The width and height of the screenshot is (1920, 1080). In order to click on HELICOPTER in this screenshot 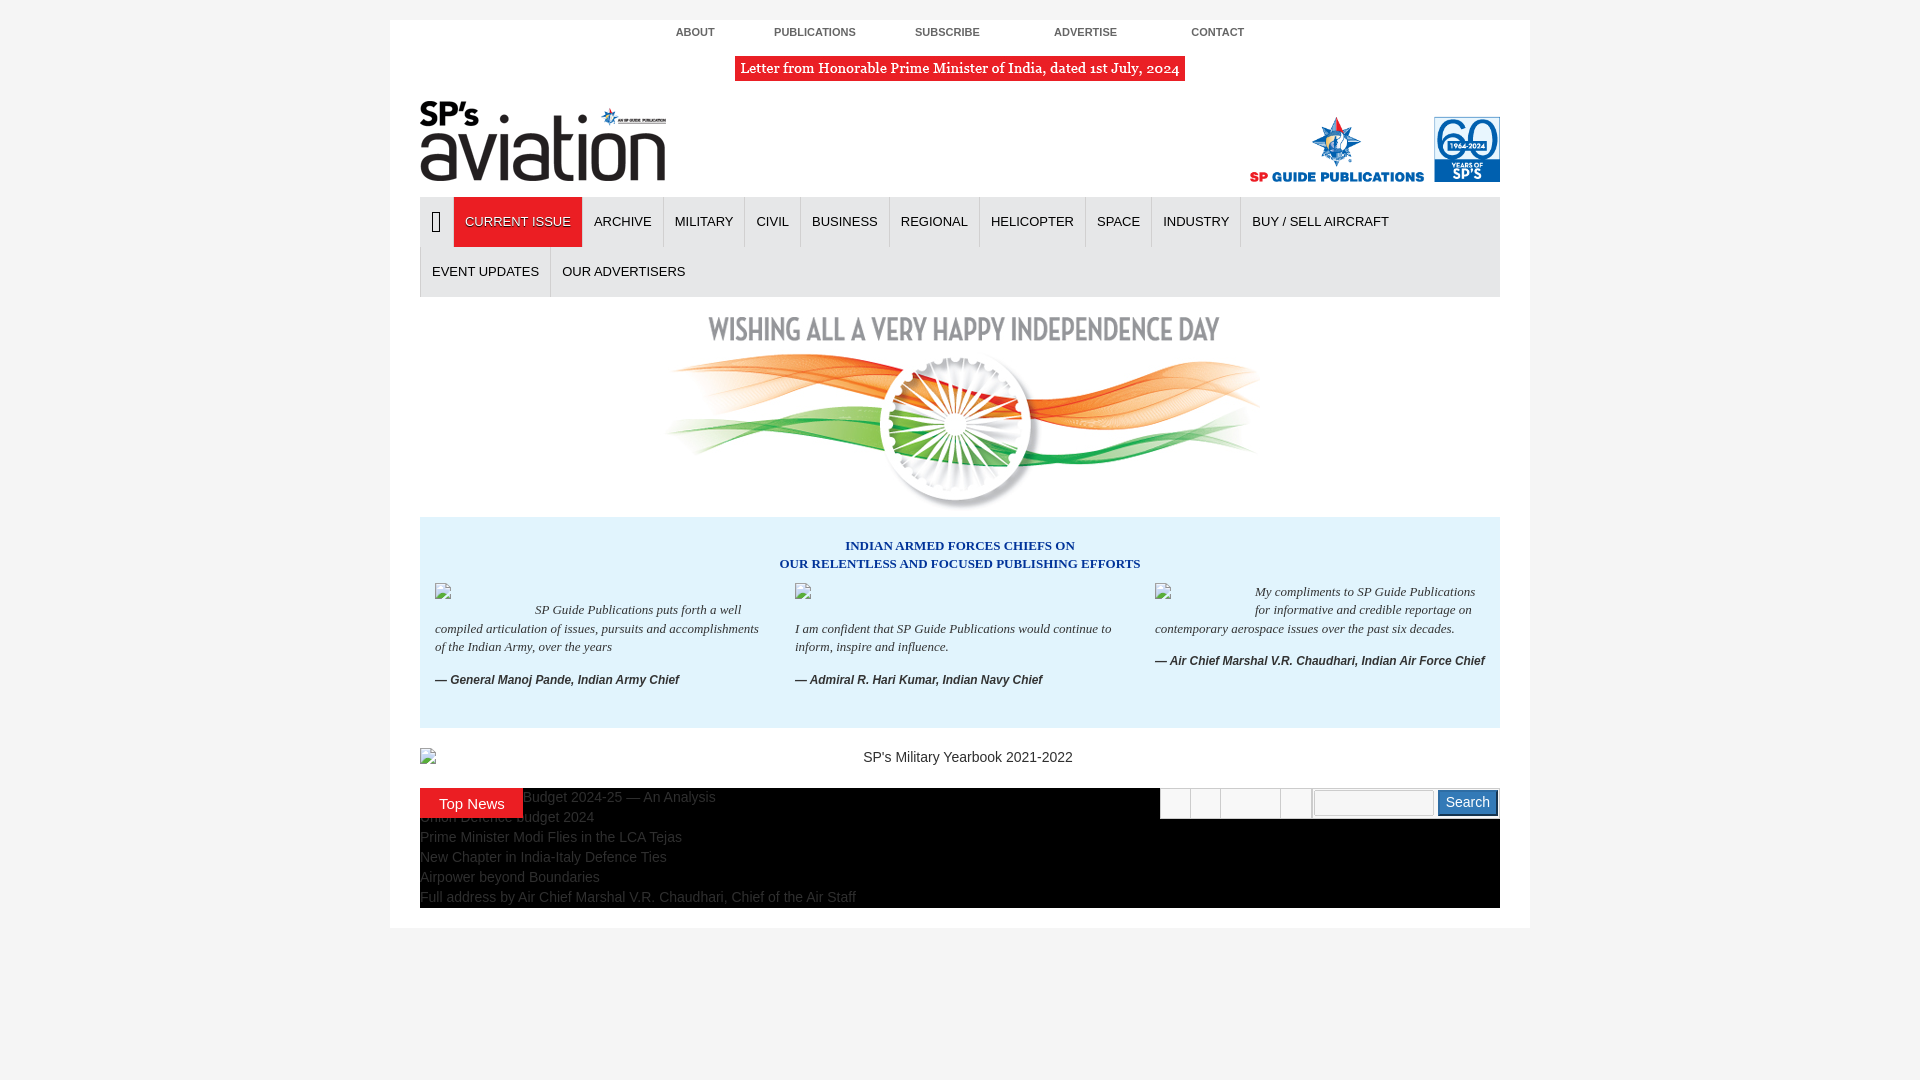, I will do `click(1032, 222)`.